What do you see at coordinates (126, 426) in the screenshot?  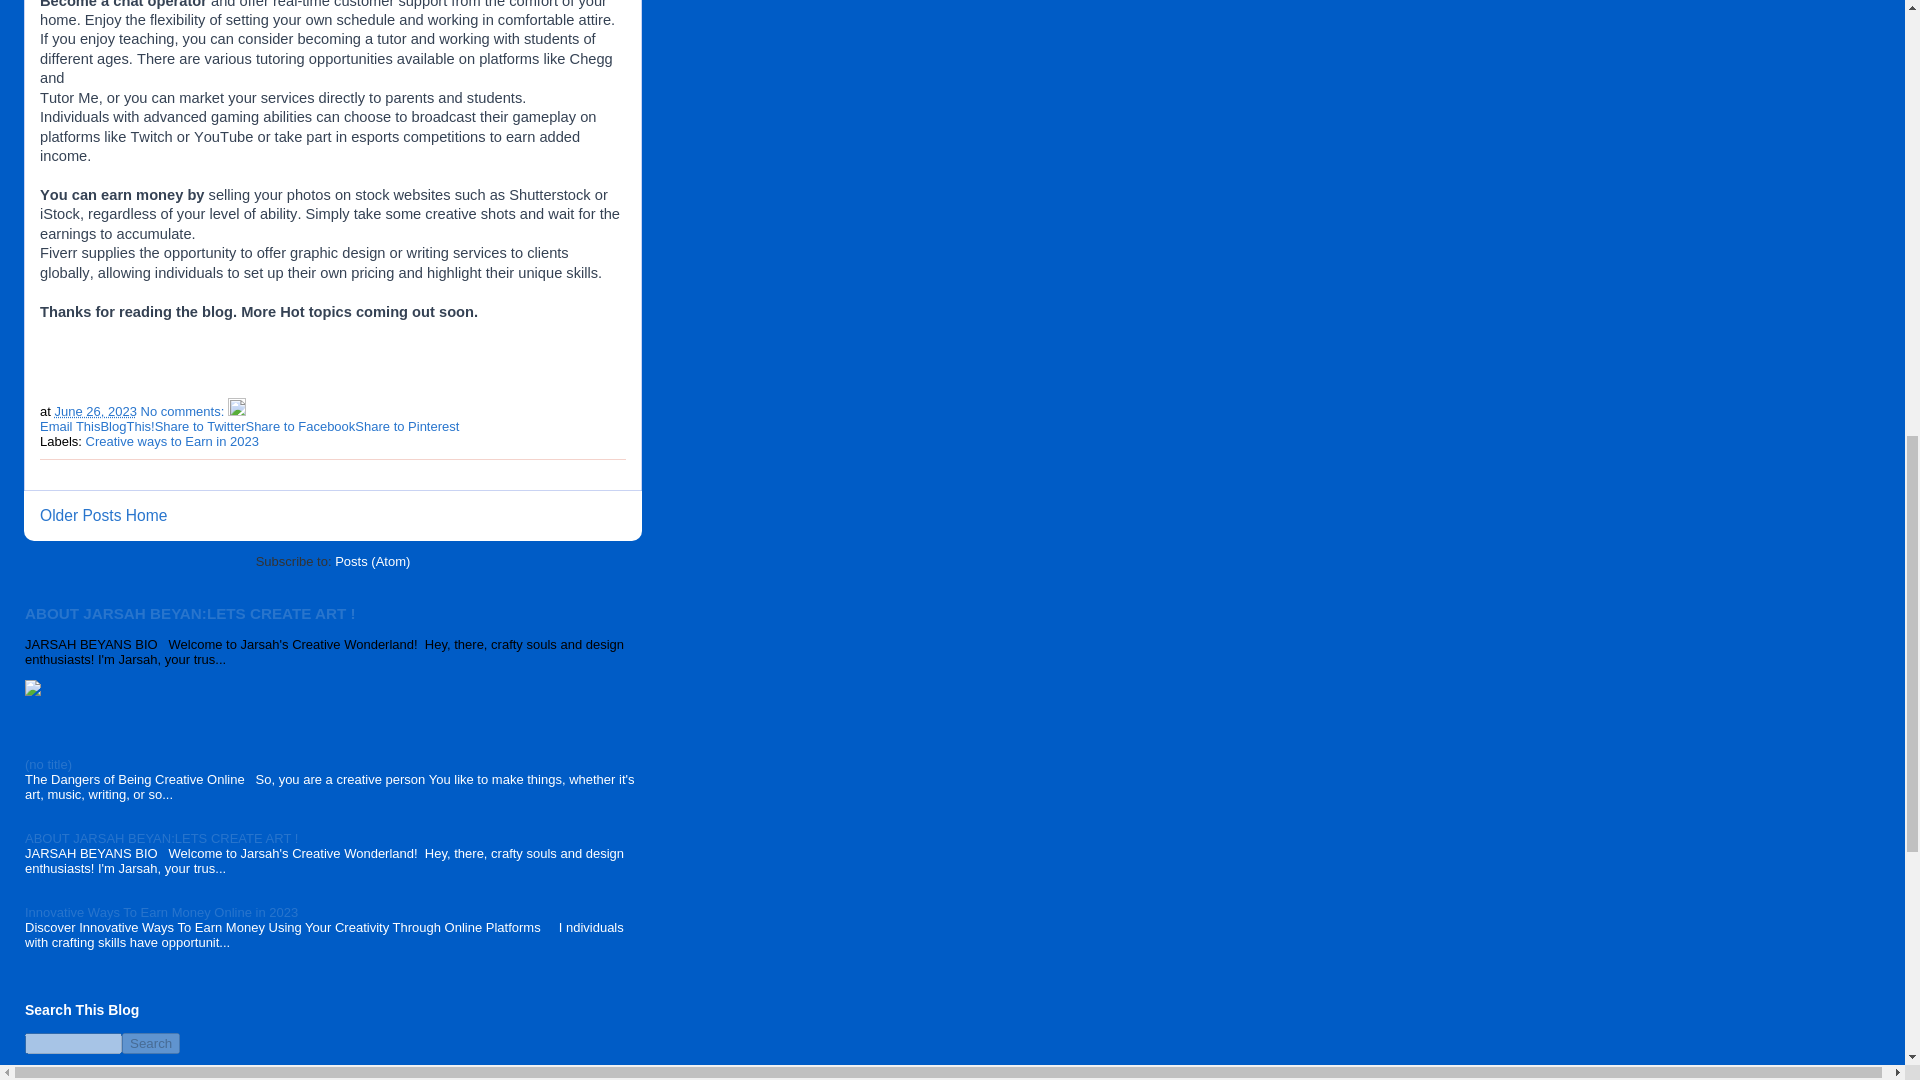 I see `BlogThis!` at bounding box center [126, 426].